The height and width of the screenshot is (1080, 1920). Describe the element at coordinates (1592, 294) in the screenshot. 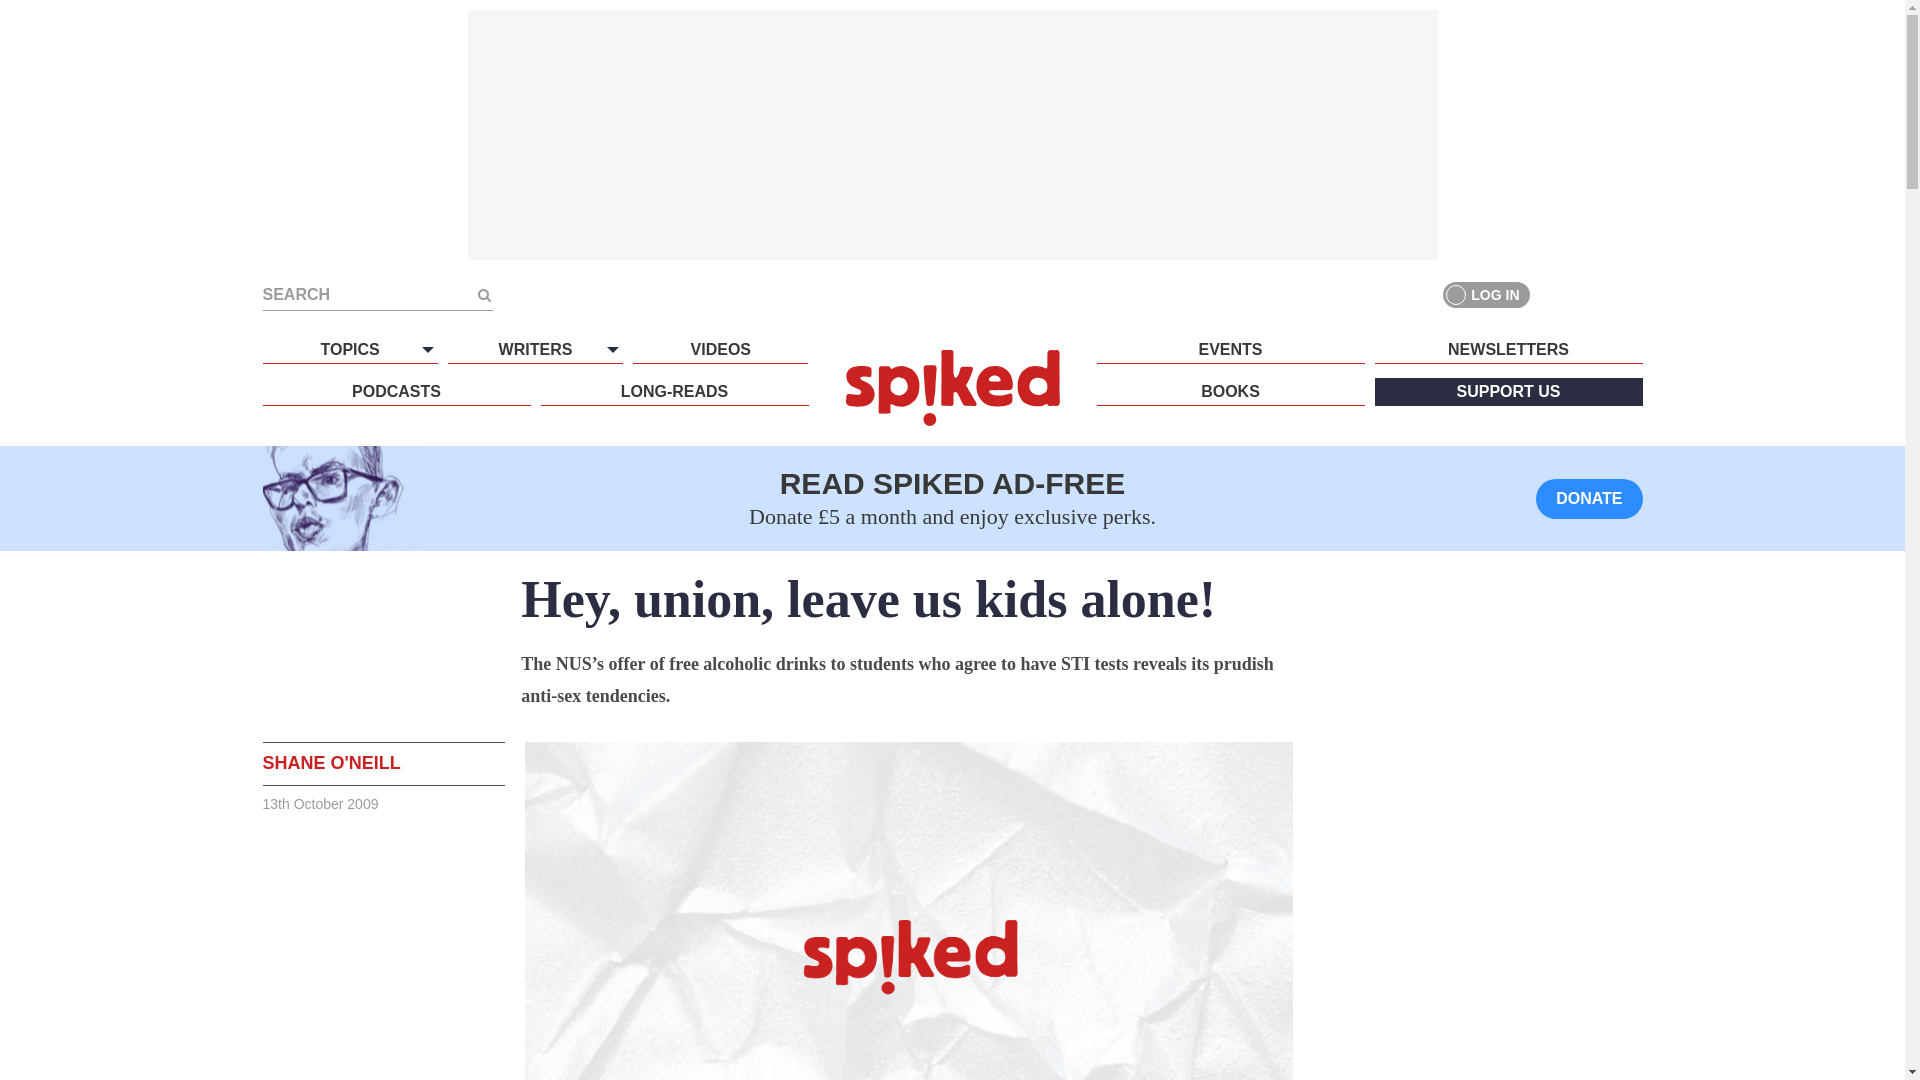

I see `Twitter` at that location.